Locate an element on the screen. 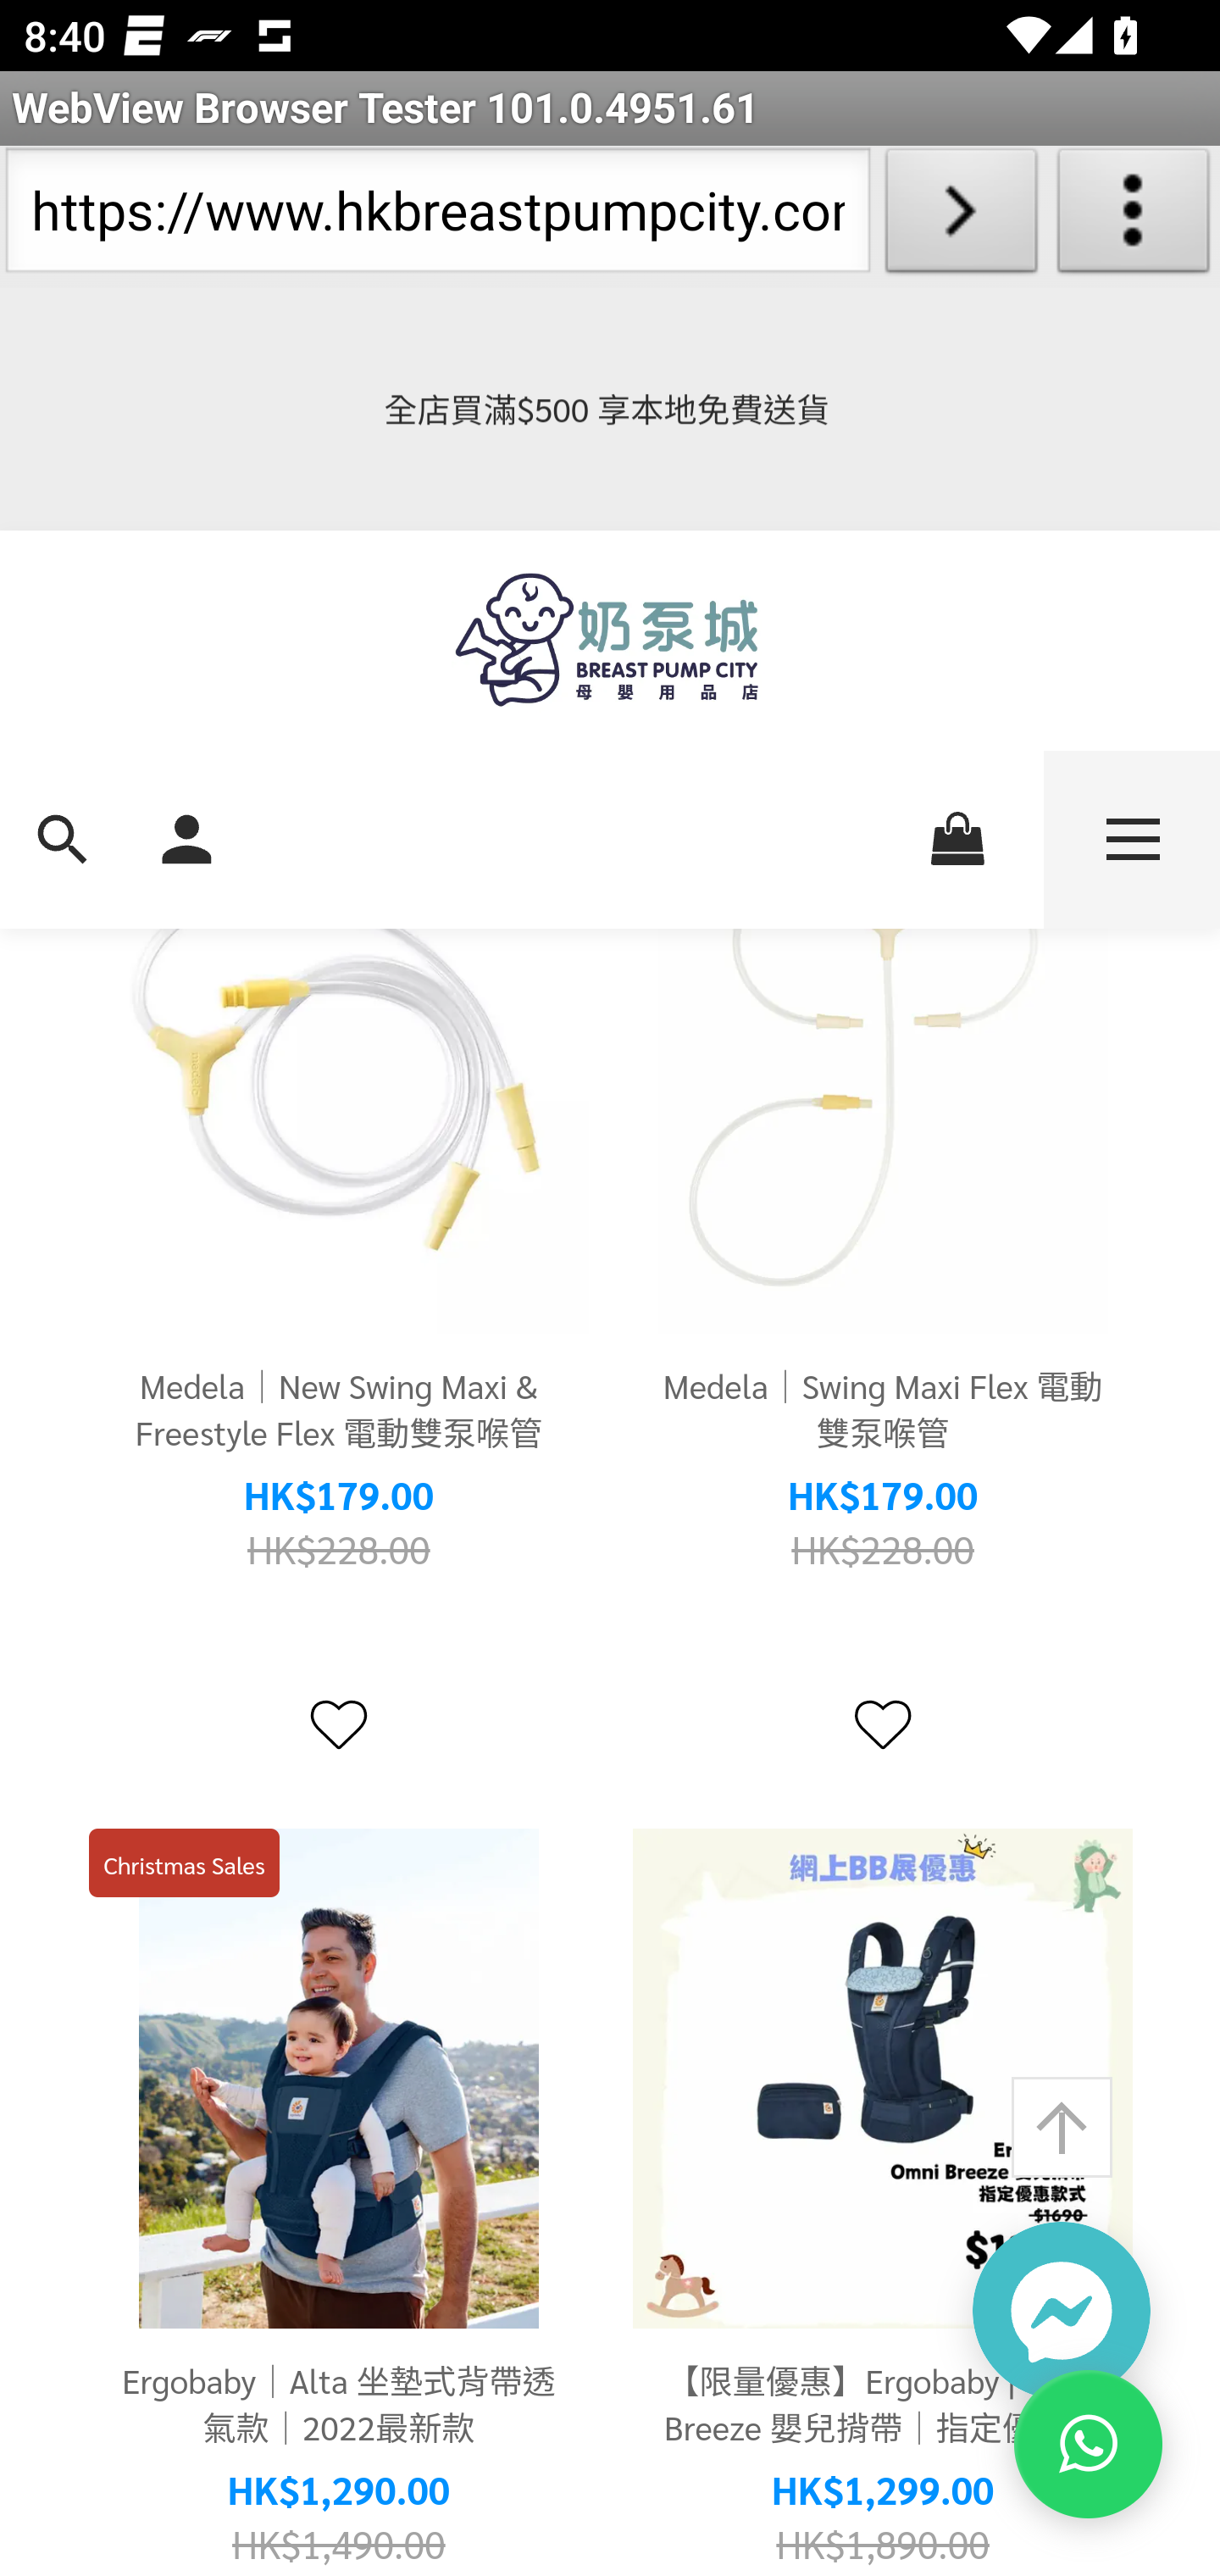  HK$228.00 is located at coordinates (339, 1552).